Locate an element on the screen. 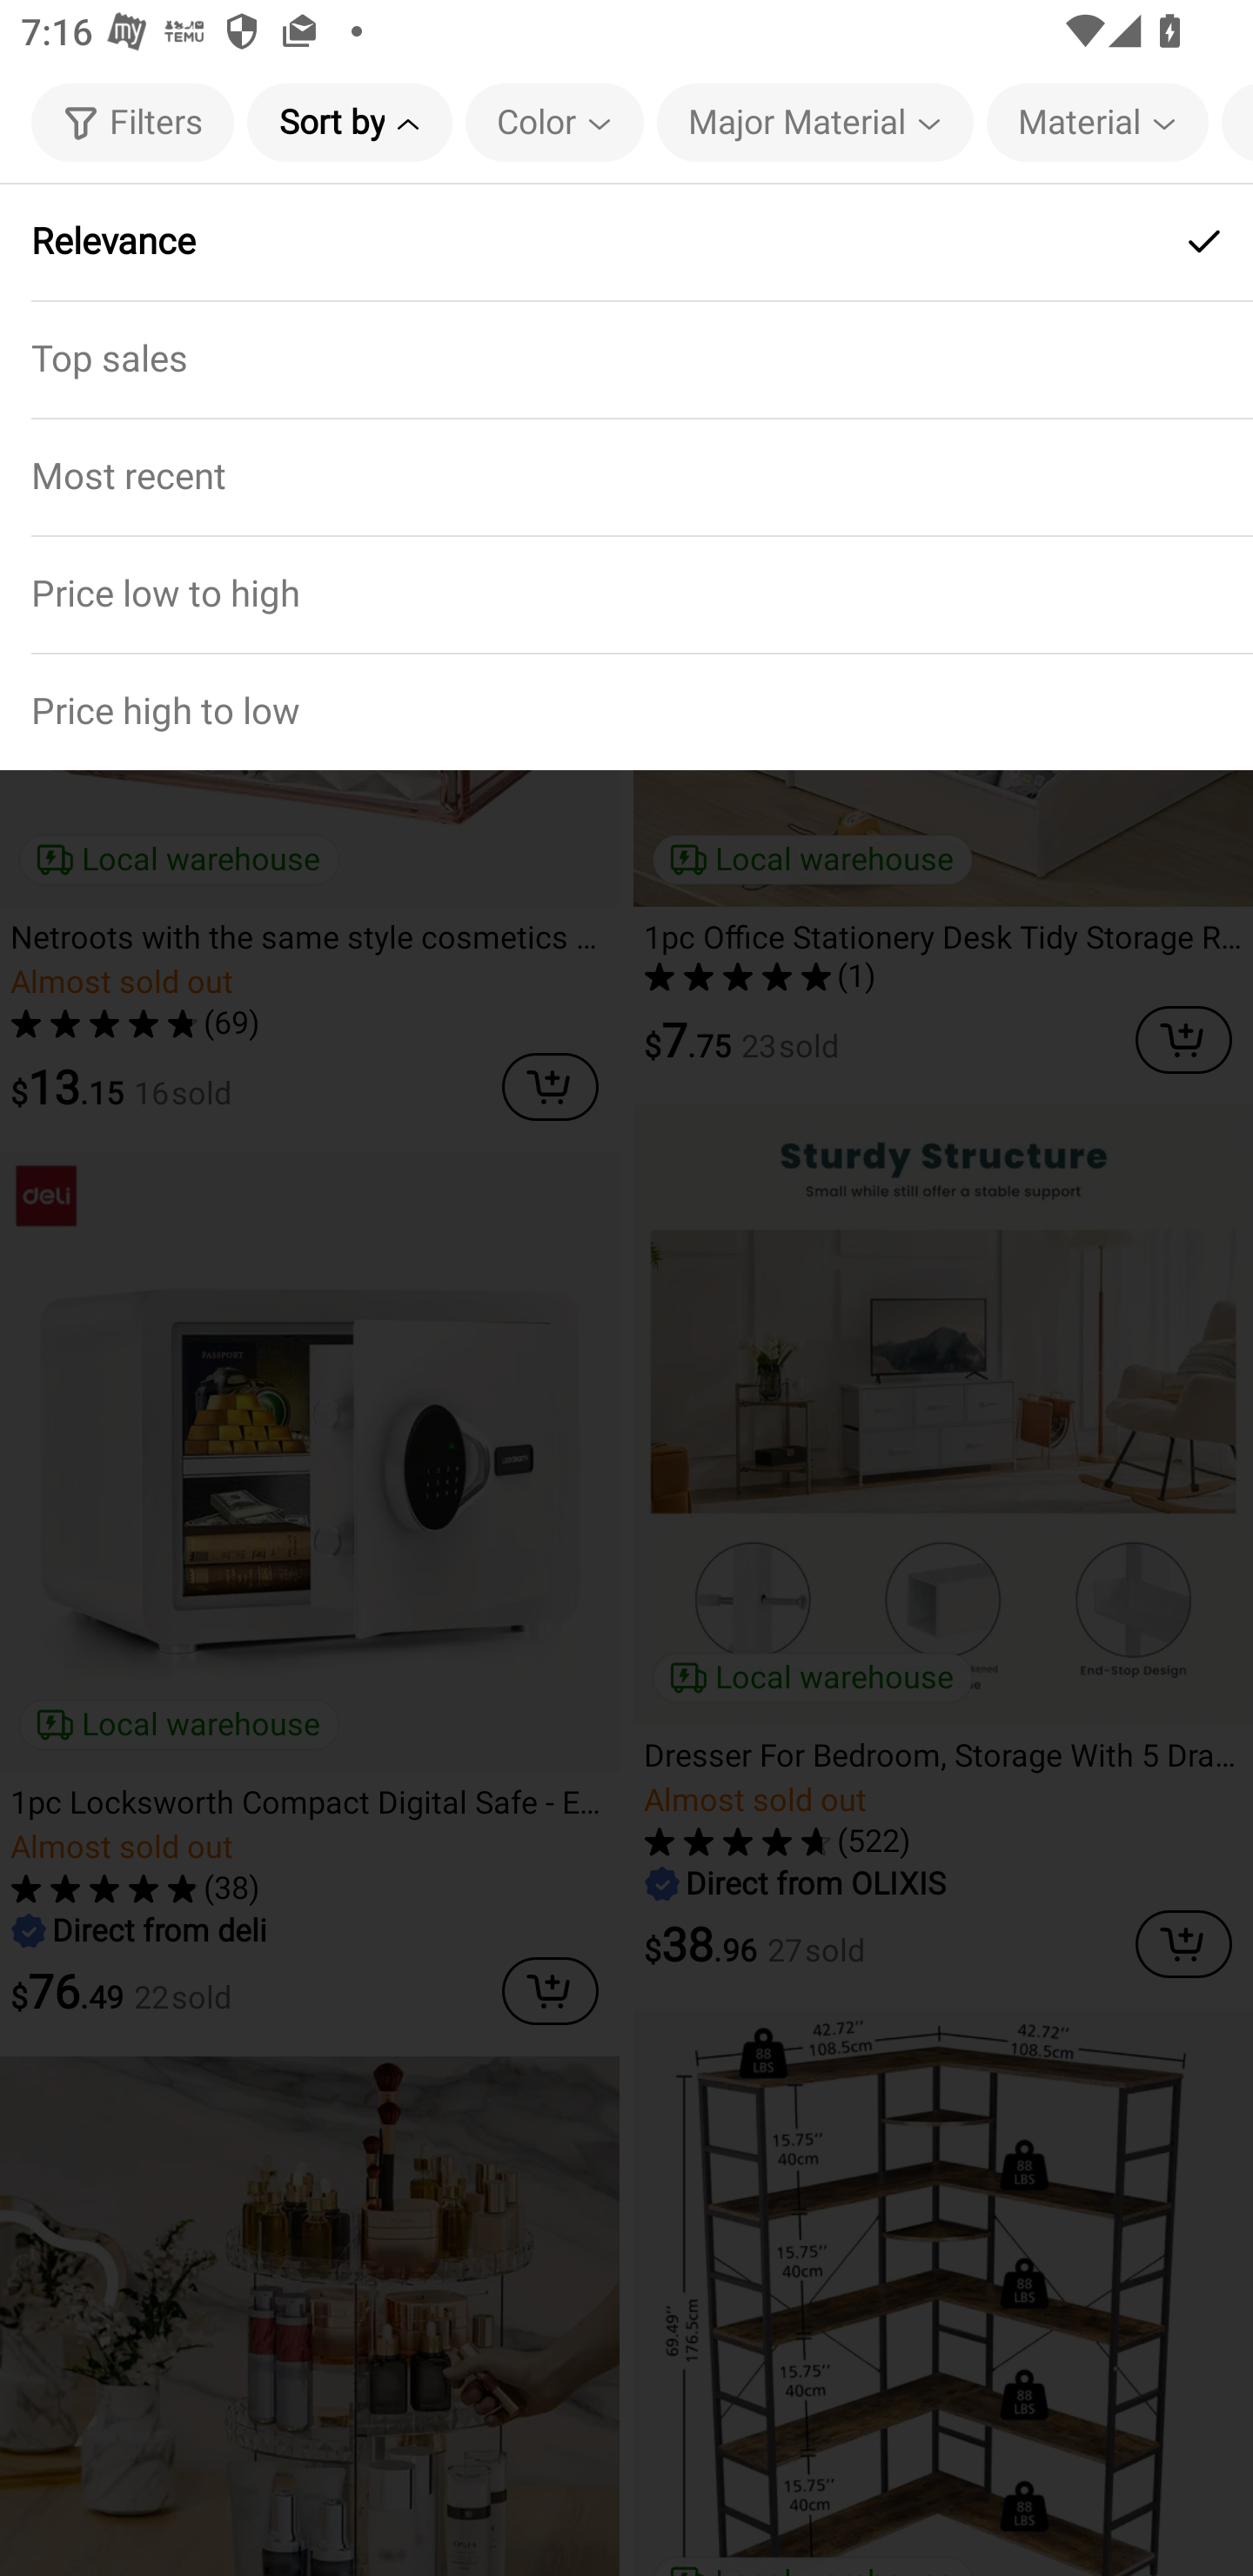  Sort by is located at coordinates (349, 122).